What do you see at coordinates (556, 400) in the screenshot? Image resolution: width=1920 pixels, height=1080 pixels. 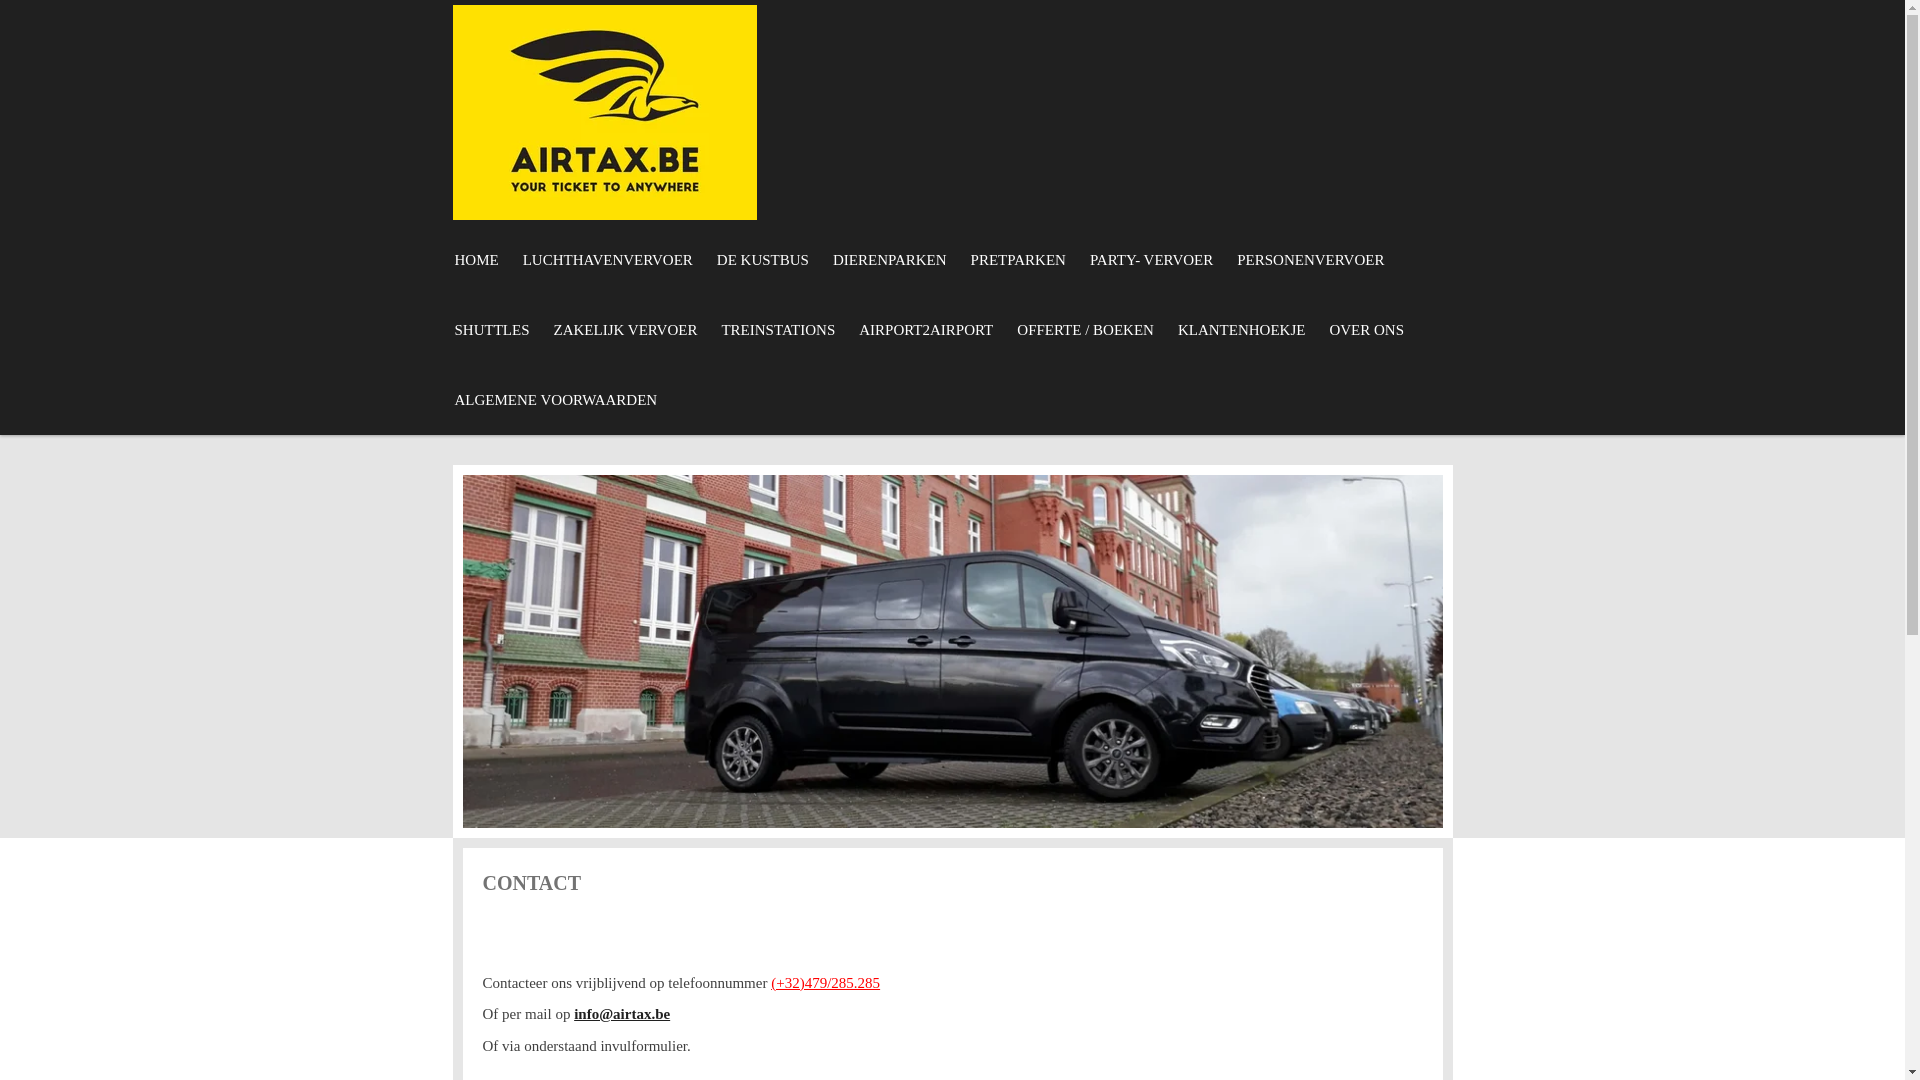 I see `ALGEMENE VOORWAARDEN` at bounding box center [556, 400].